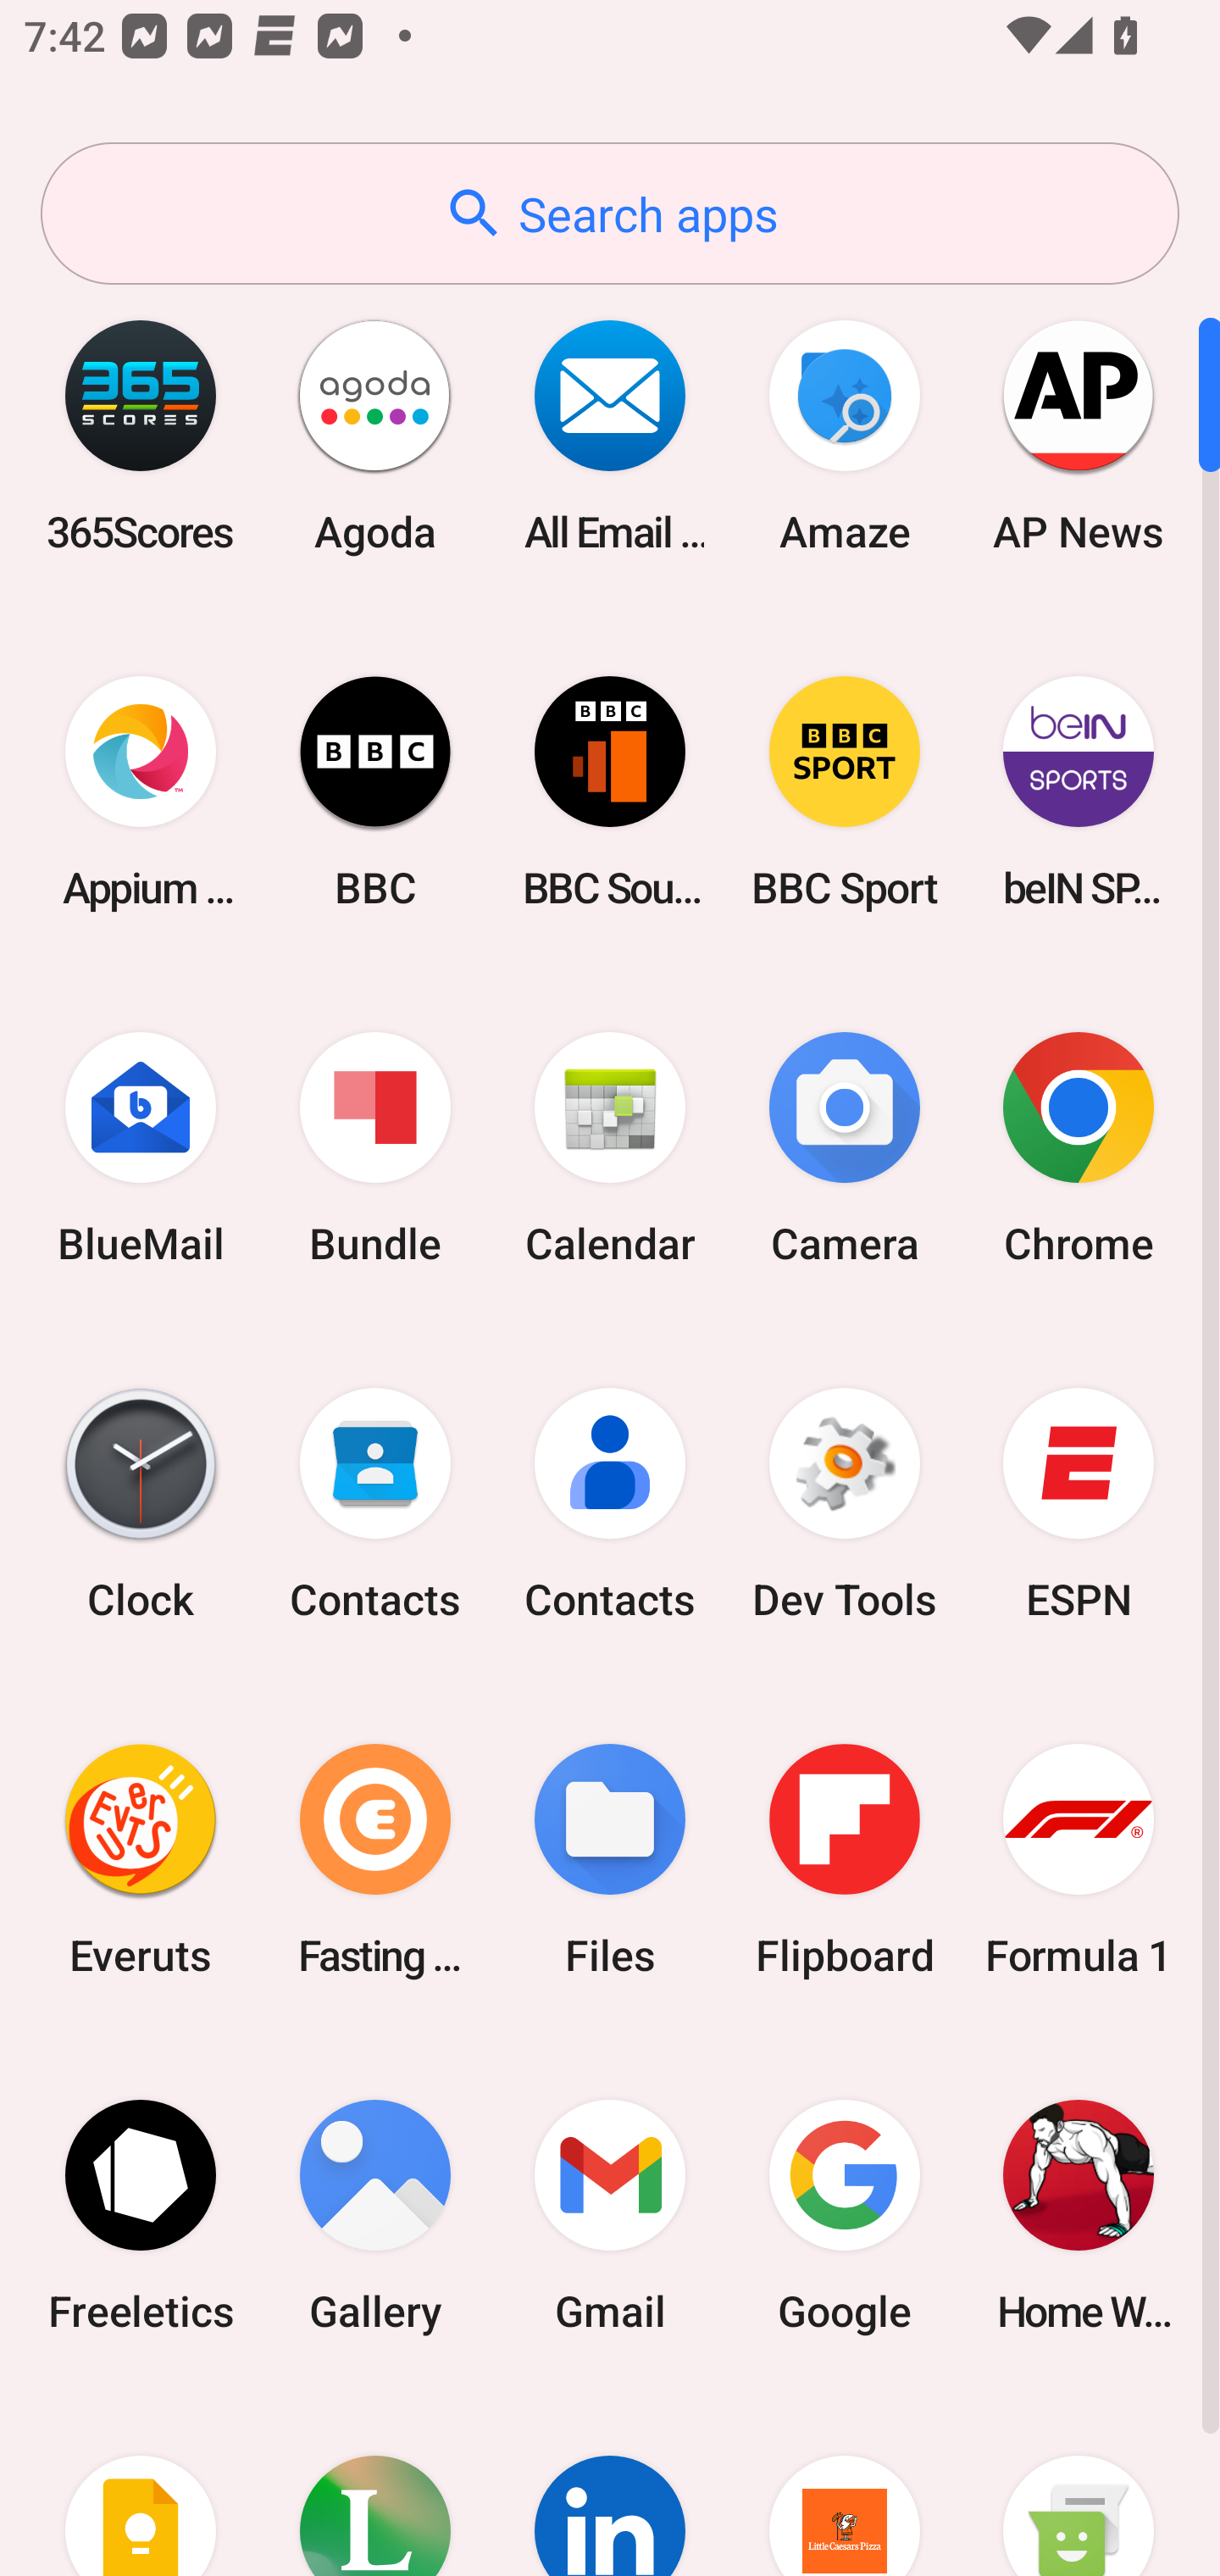 Image resolution: width=1220 pixels, height=2576 pixels. I want to click on Messaging, so click(1079, 2484).